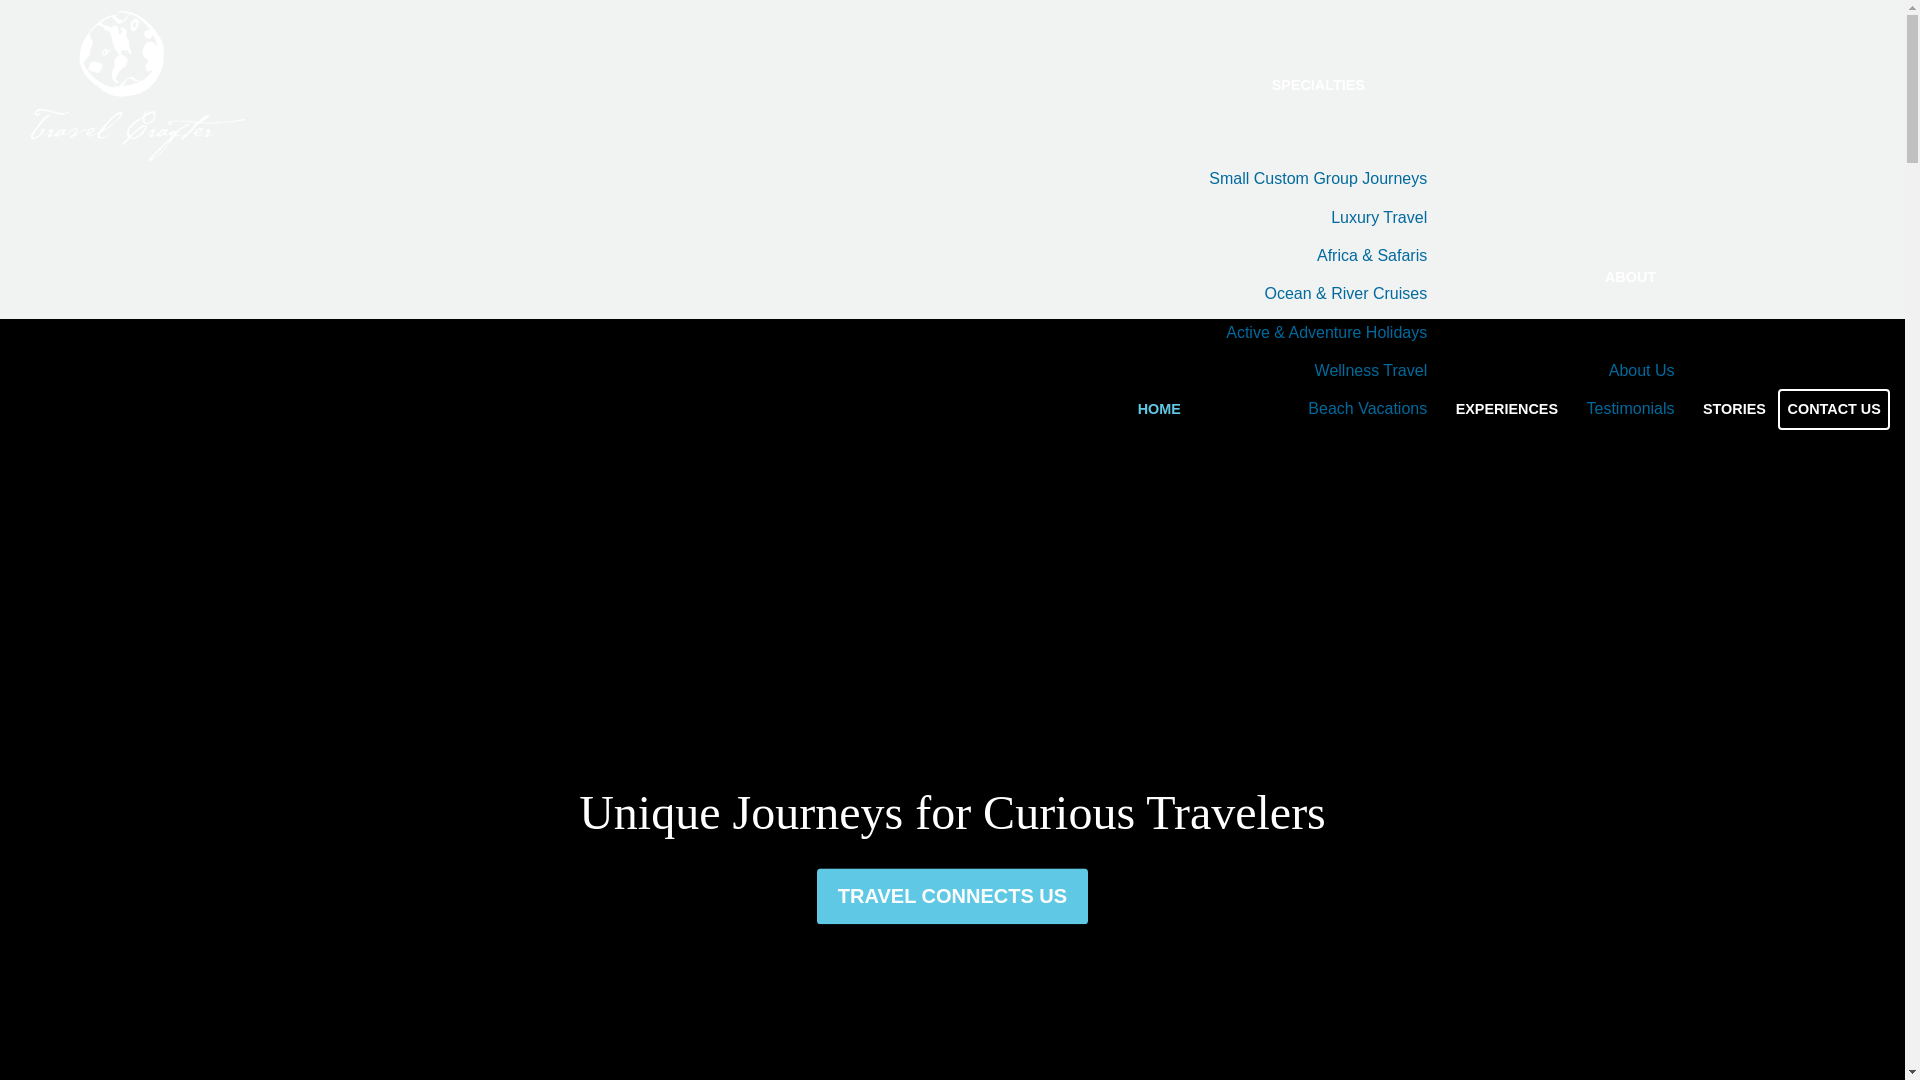 The height and width of the screenshot is (1080, 1920). What do you see at coordinates (1318, 370) in the screenshot?
I see `Wellness Travel` at bounding box center [1318, 370].